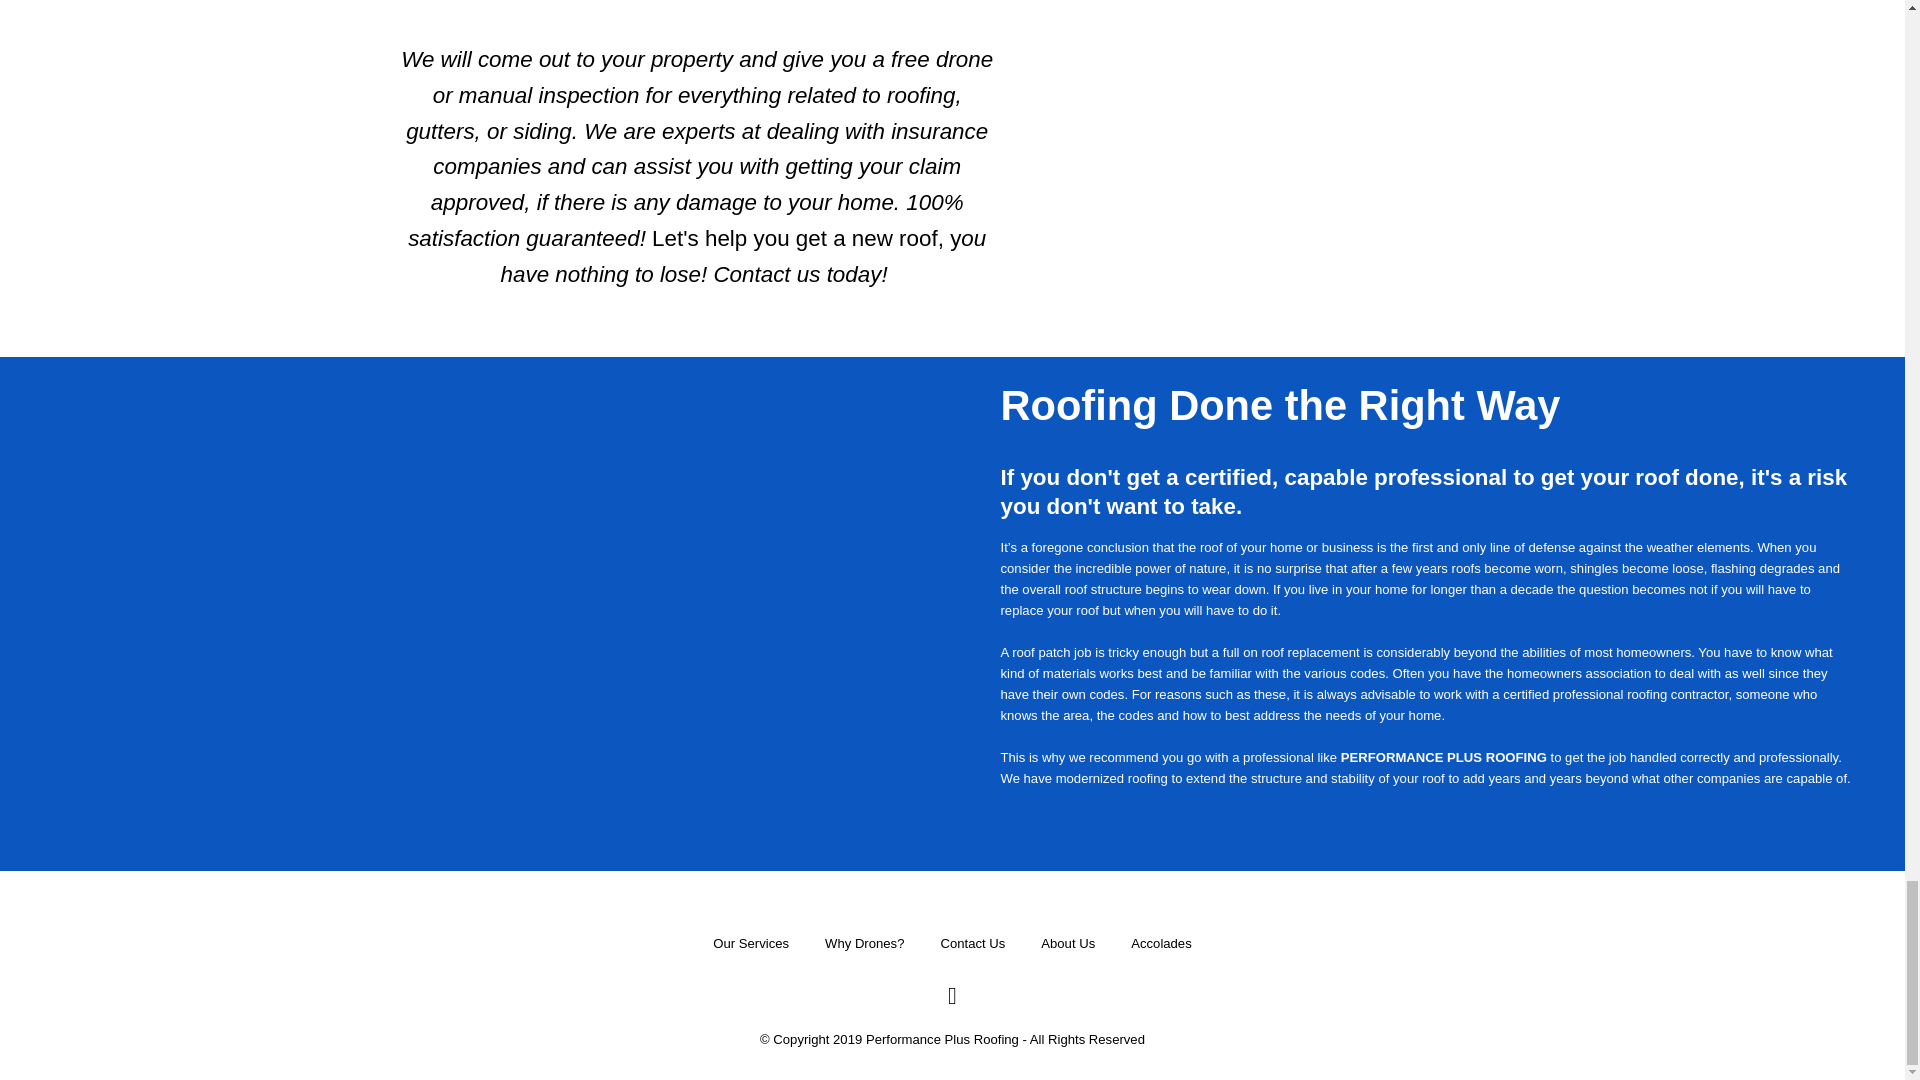 The image size is (1920, 1080). What do you see at coordinates (1160, 944) in the screenshot?
I see `Accolades` at bounding box center [1160, 944].